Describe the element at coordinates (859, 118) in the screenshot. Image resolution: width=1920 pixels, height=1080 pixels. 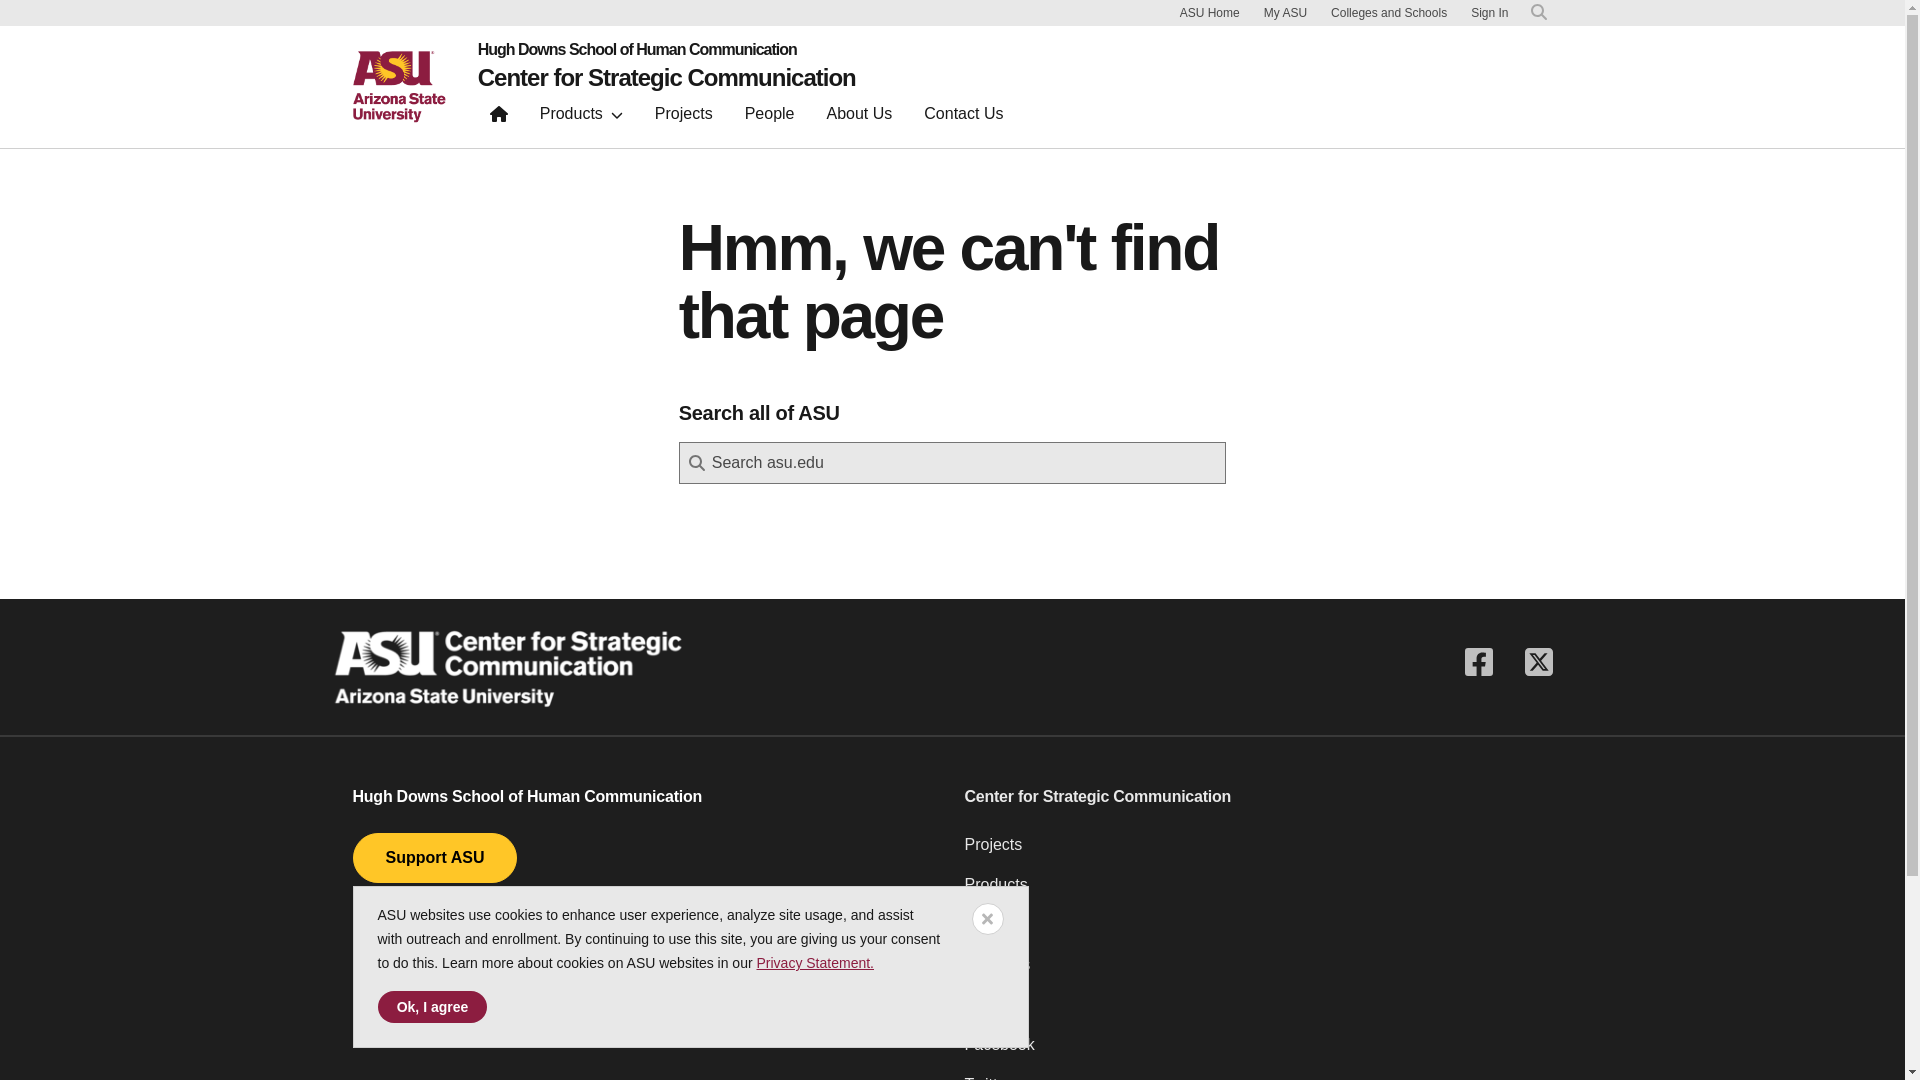
I see `About Us` at that location.